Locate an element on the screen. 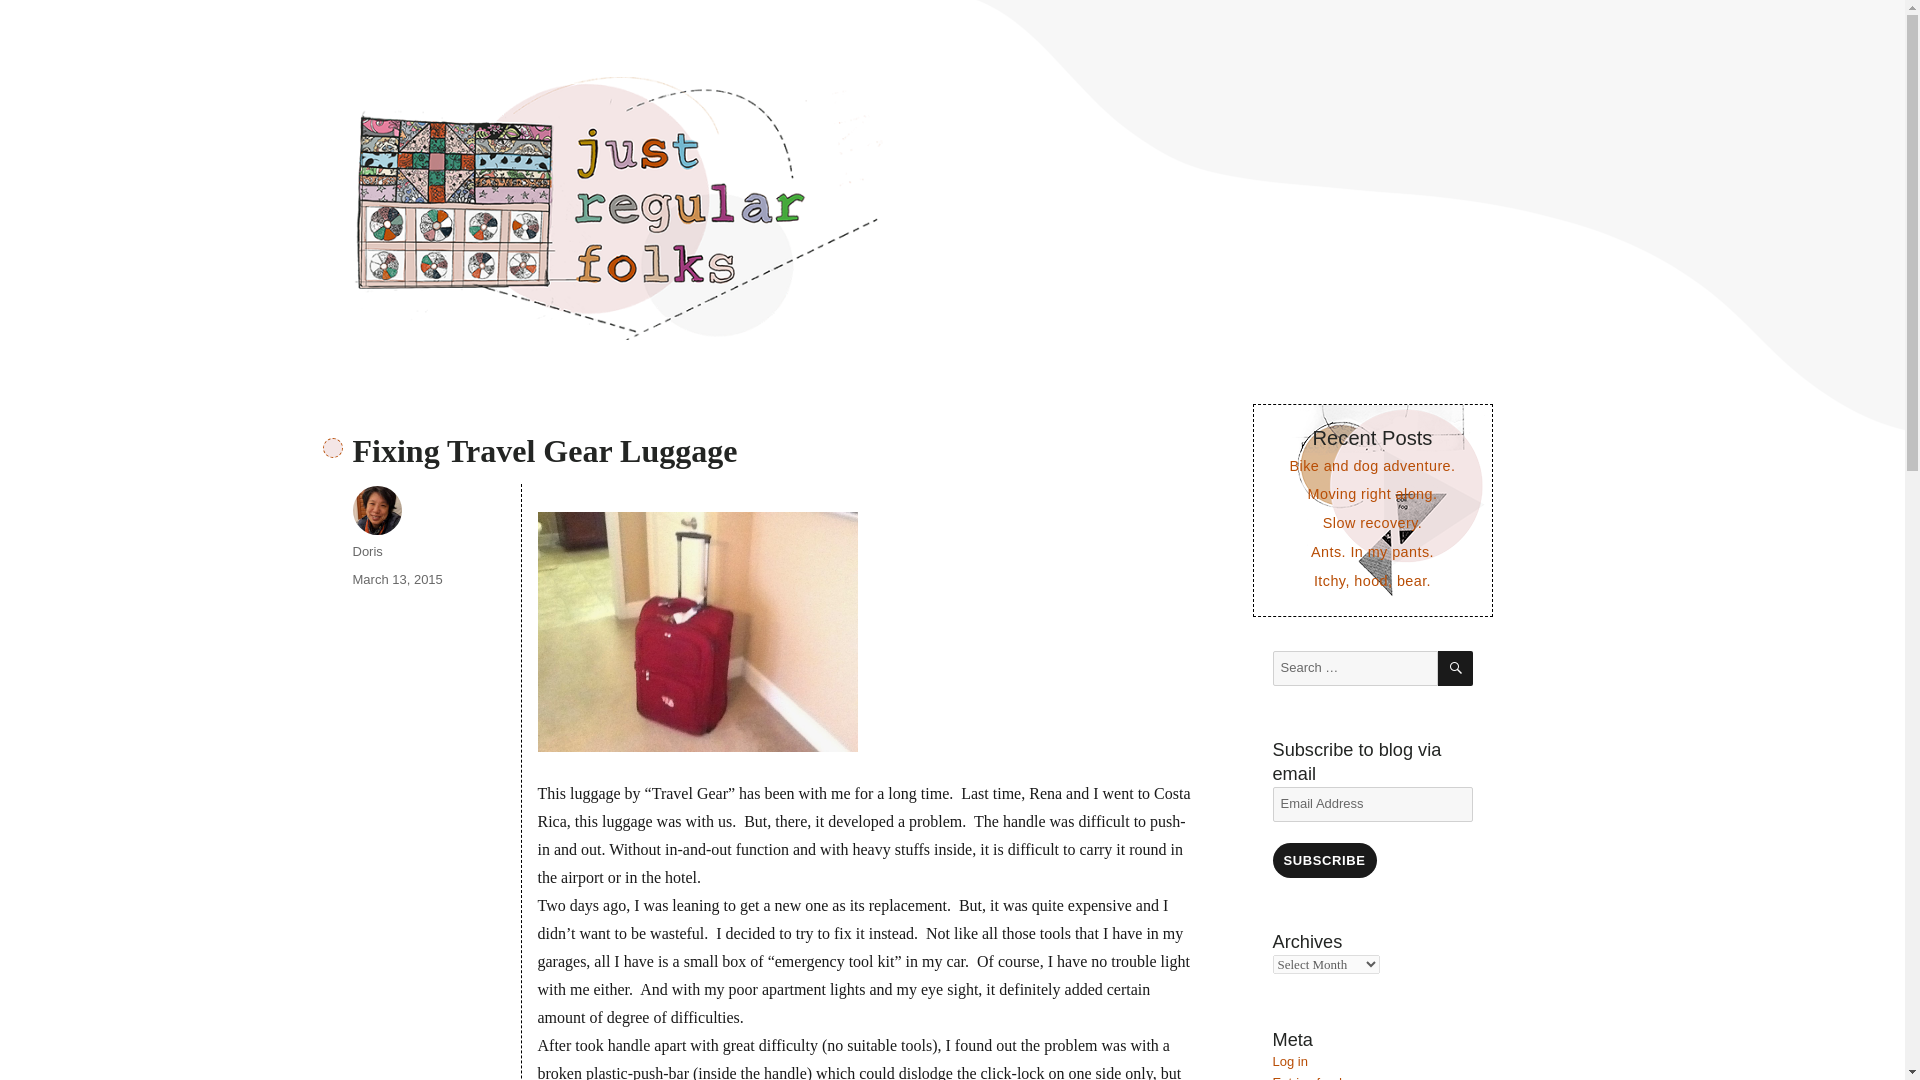  March 13, 2015 is located at coordinates (396, 580).